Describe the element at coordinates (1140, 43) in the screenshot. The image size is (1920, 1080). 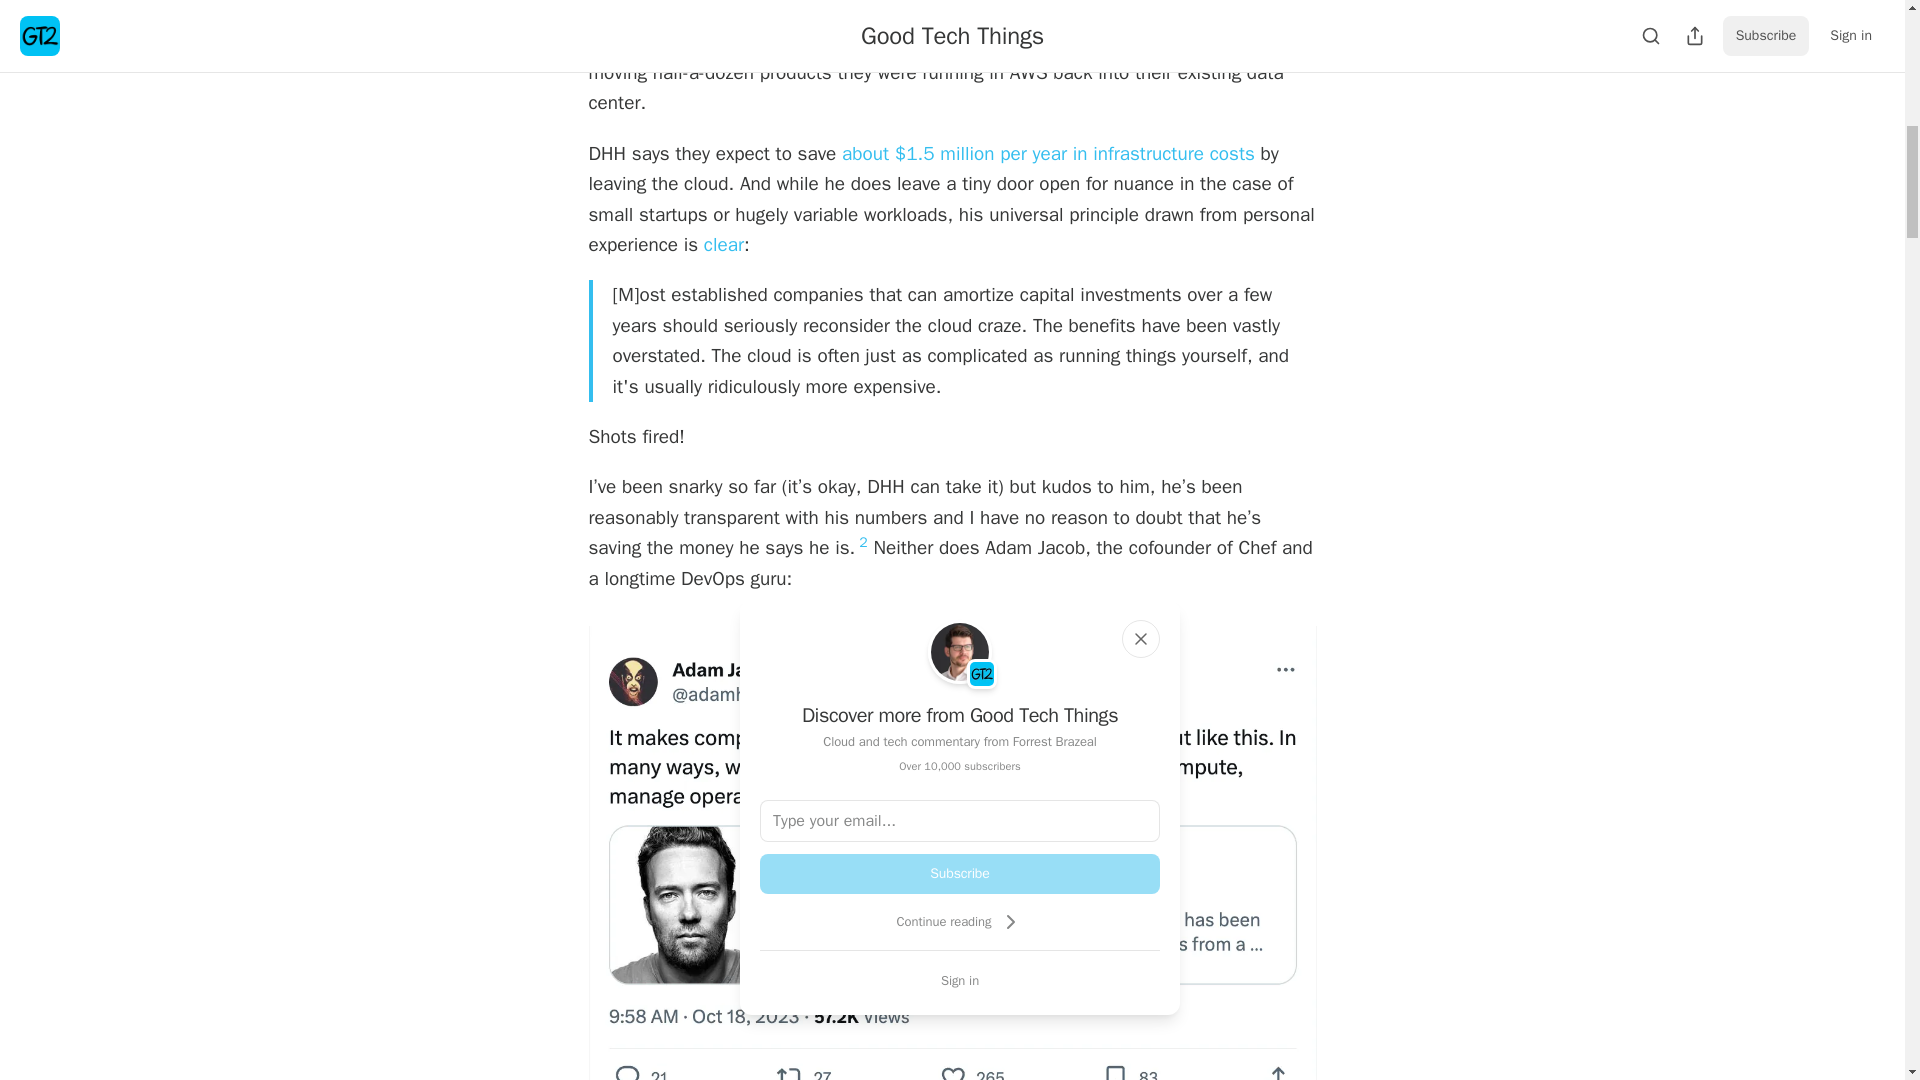
I see `recently completed a cloud exit` at that location.